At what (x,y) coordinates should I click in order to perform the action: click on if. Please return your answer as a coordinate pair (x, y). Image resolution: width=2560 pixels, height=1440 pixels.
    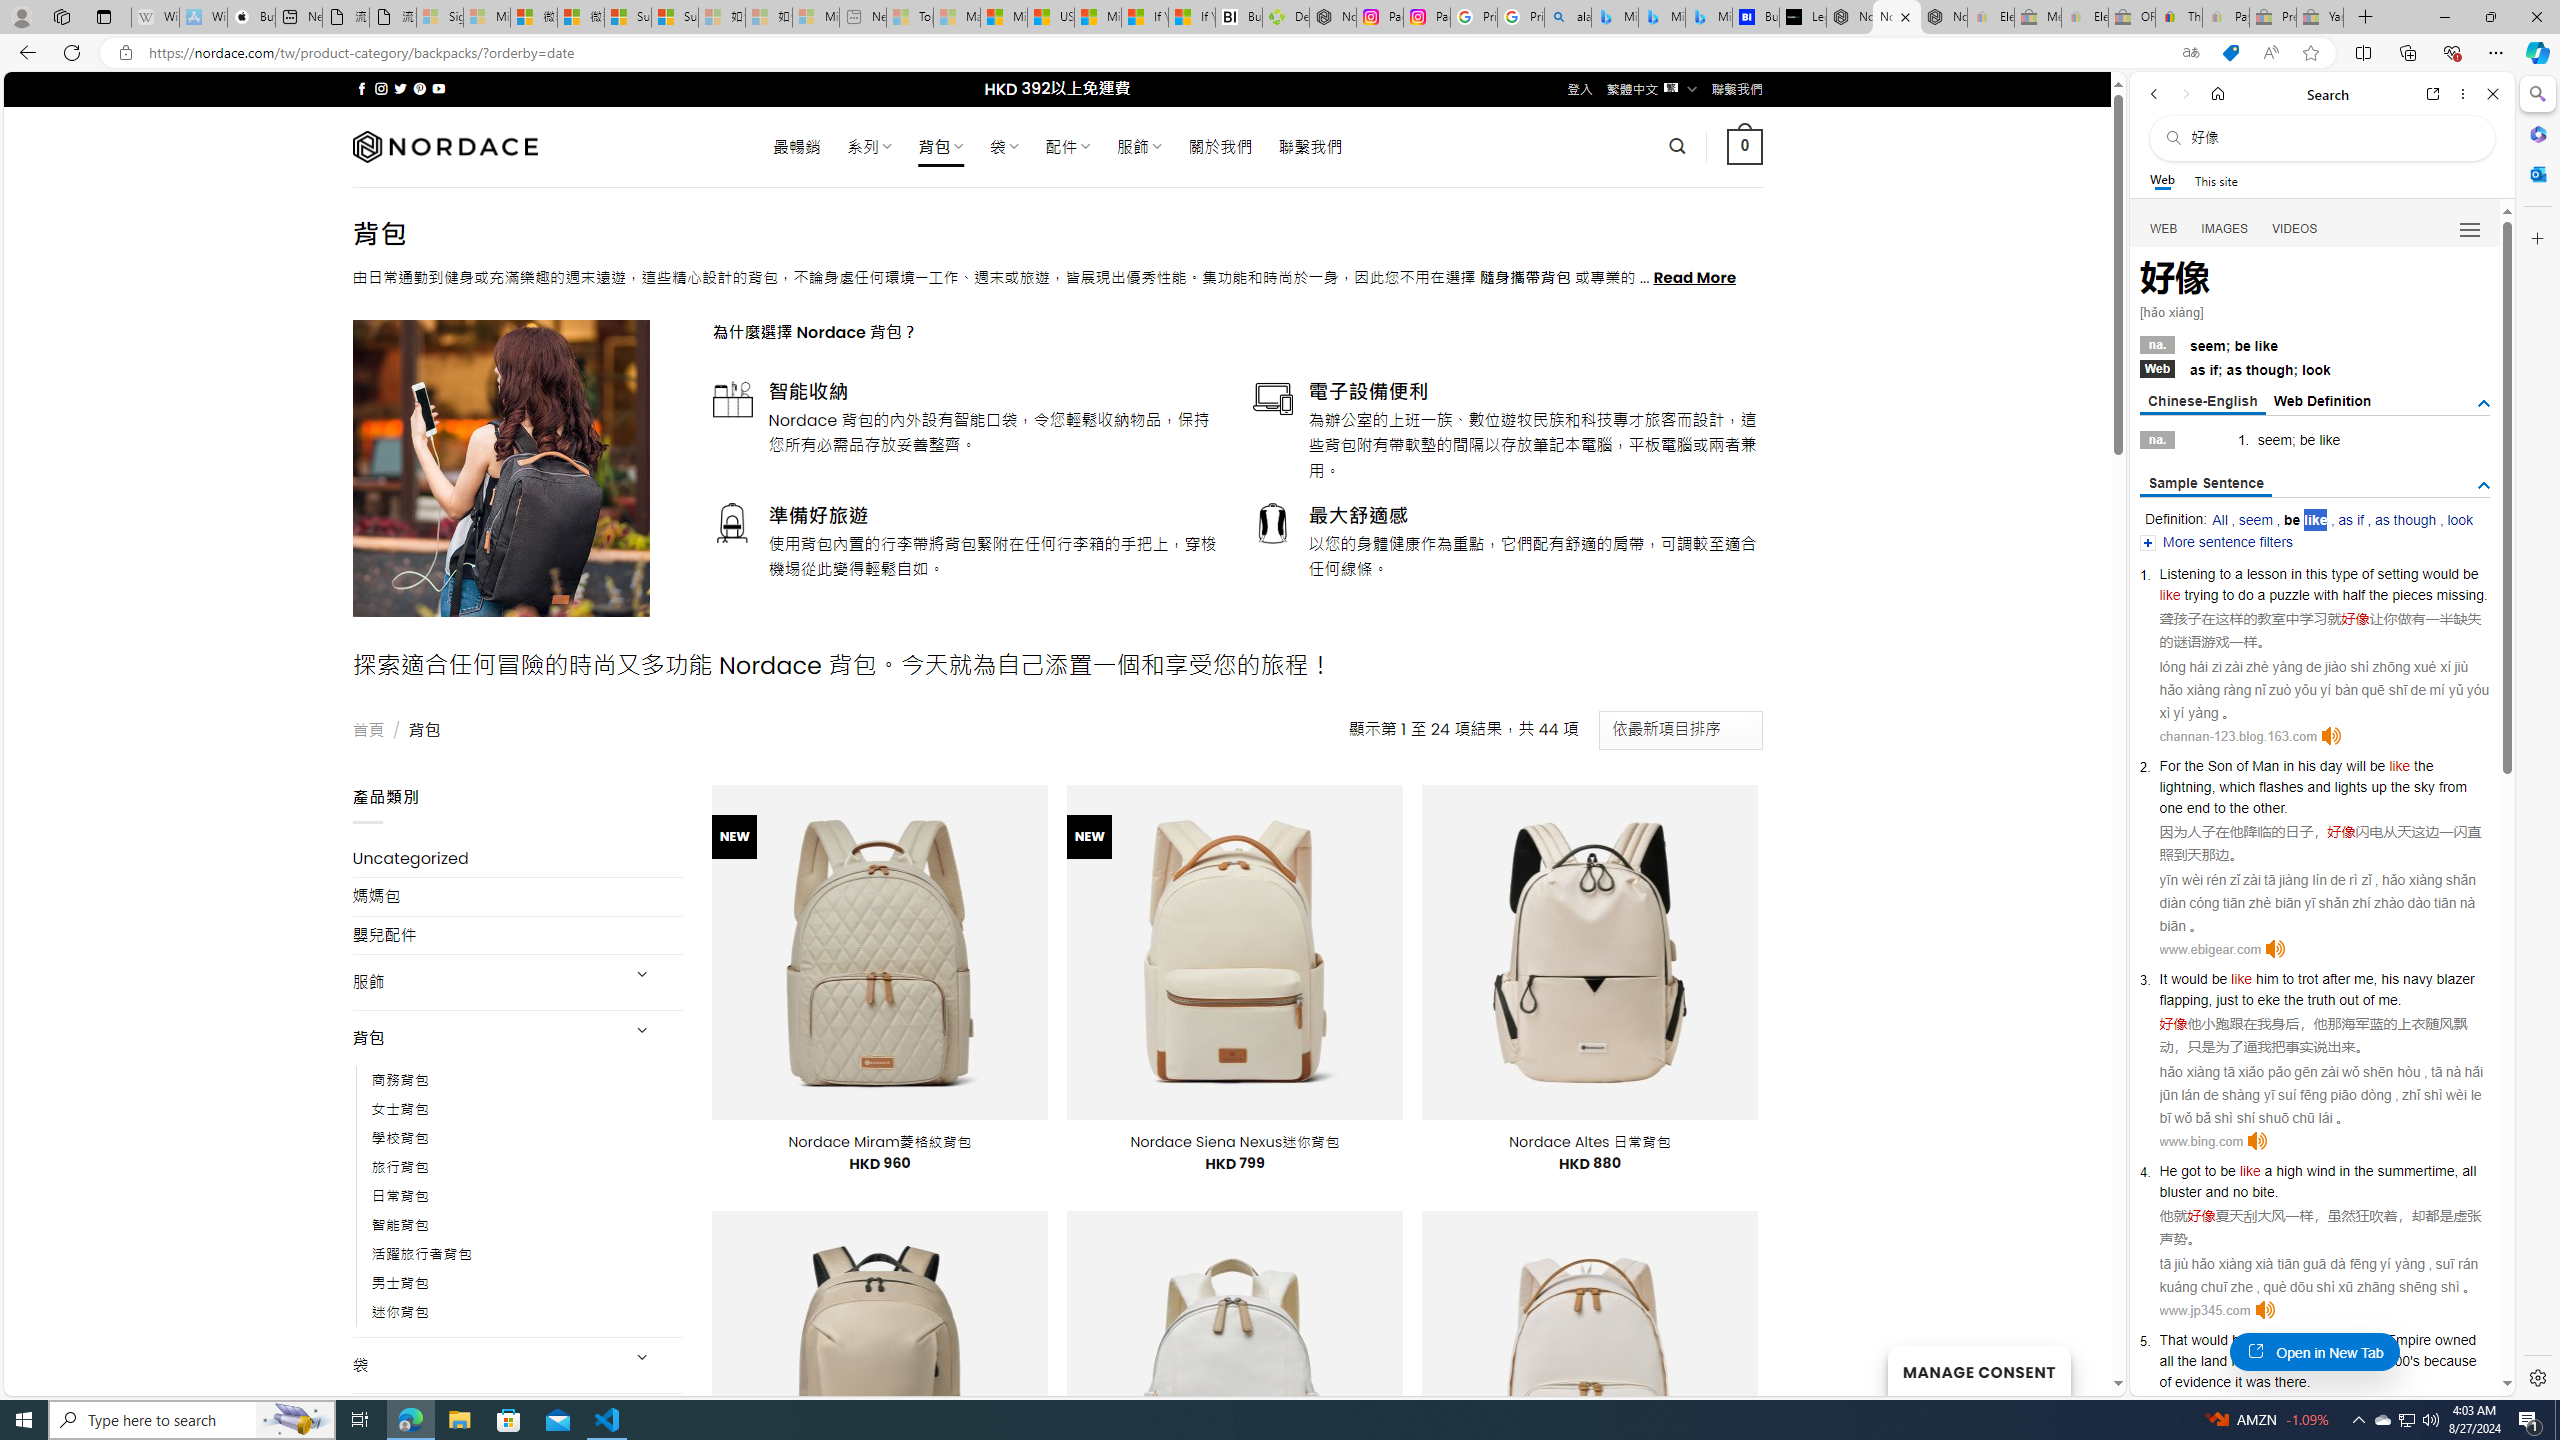
    Looking at the image, I should click on (2214, 369).